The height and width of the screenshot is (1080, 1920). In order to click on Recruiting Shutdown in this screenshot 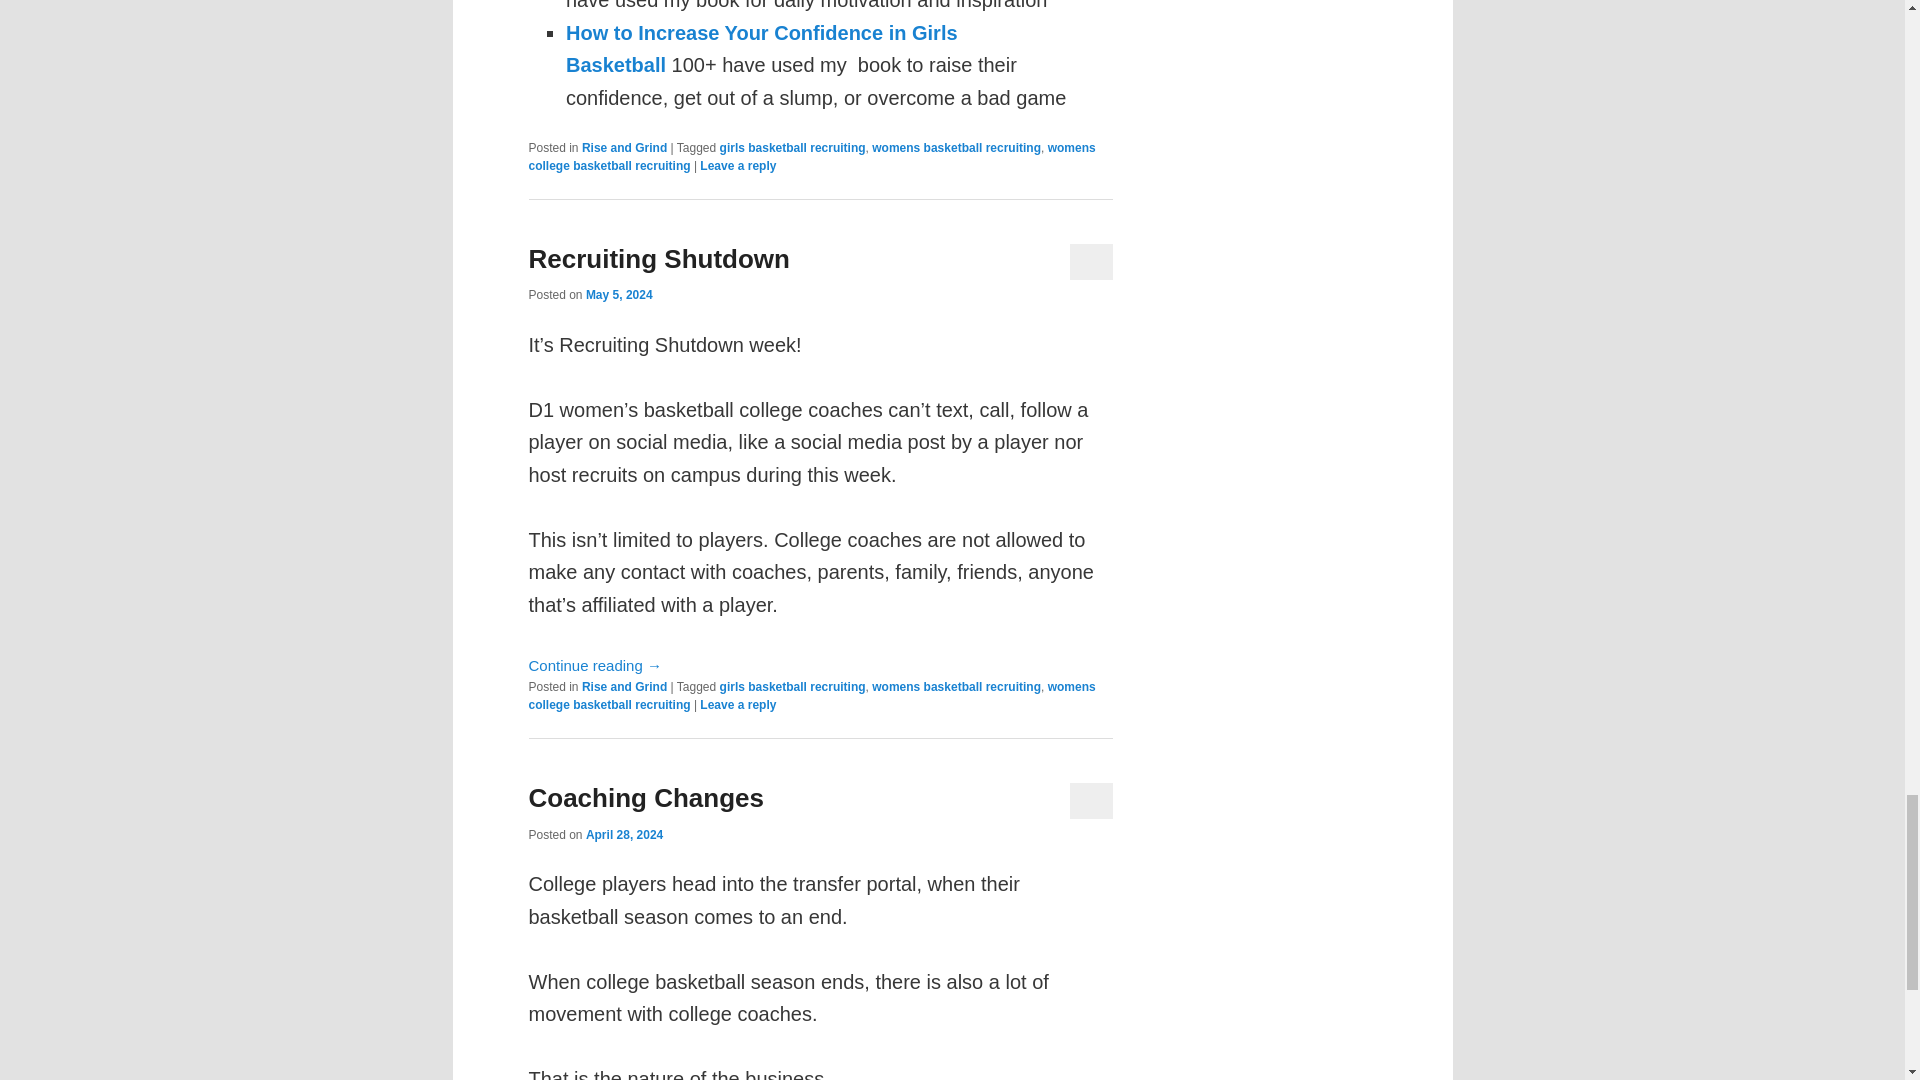, I will do `click(658, 259)`.